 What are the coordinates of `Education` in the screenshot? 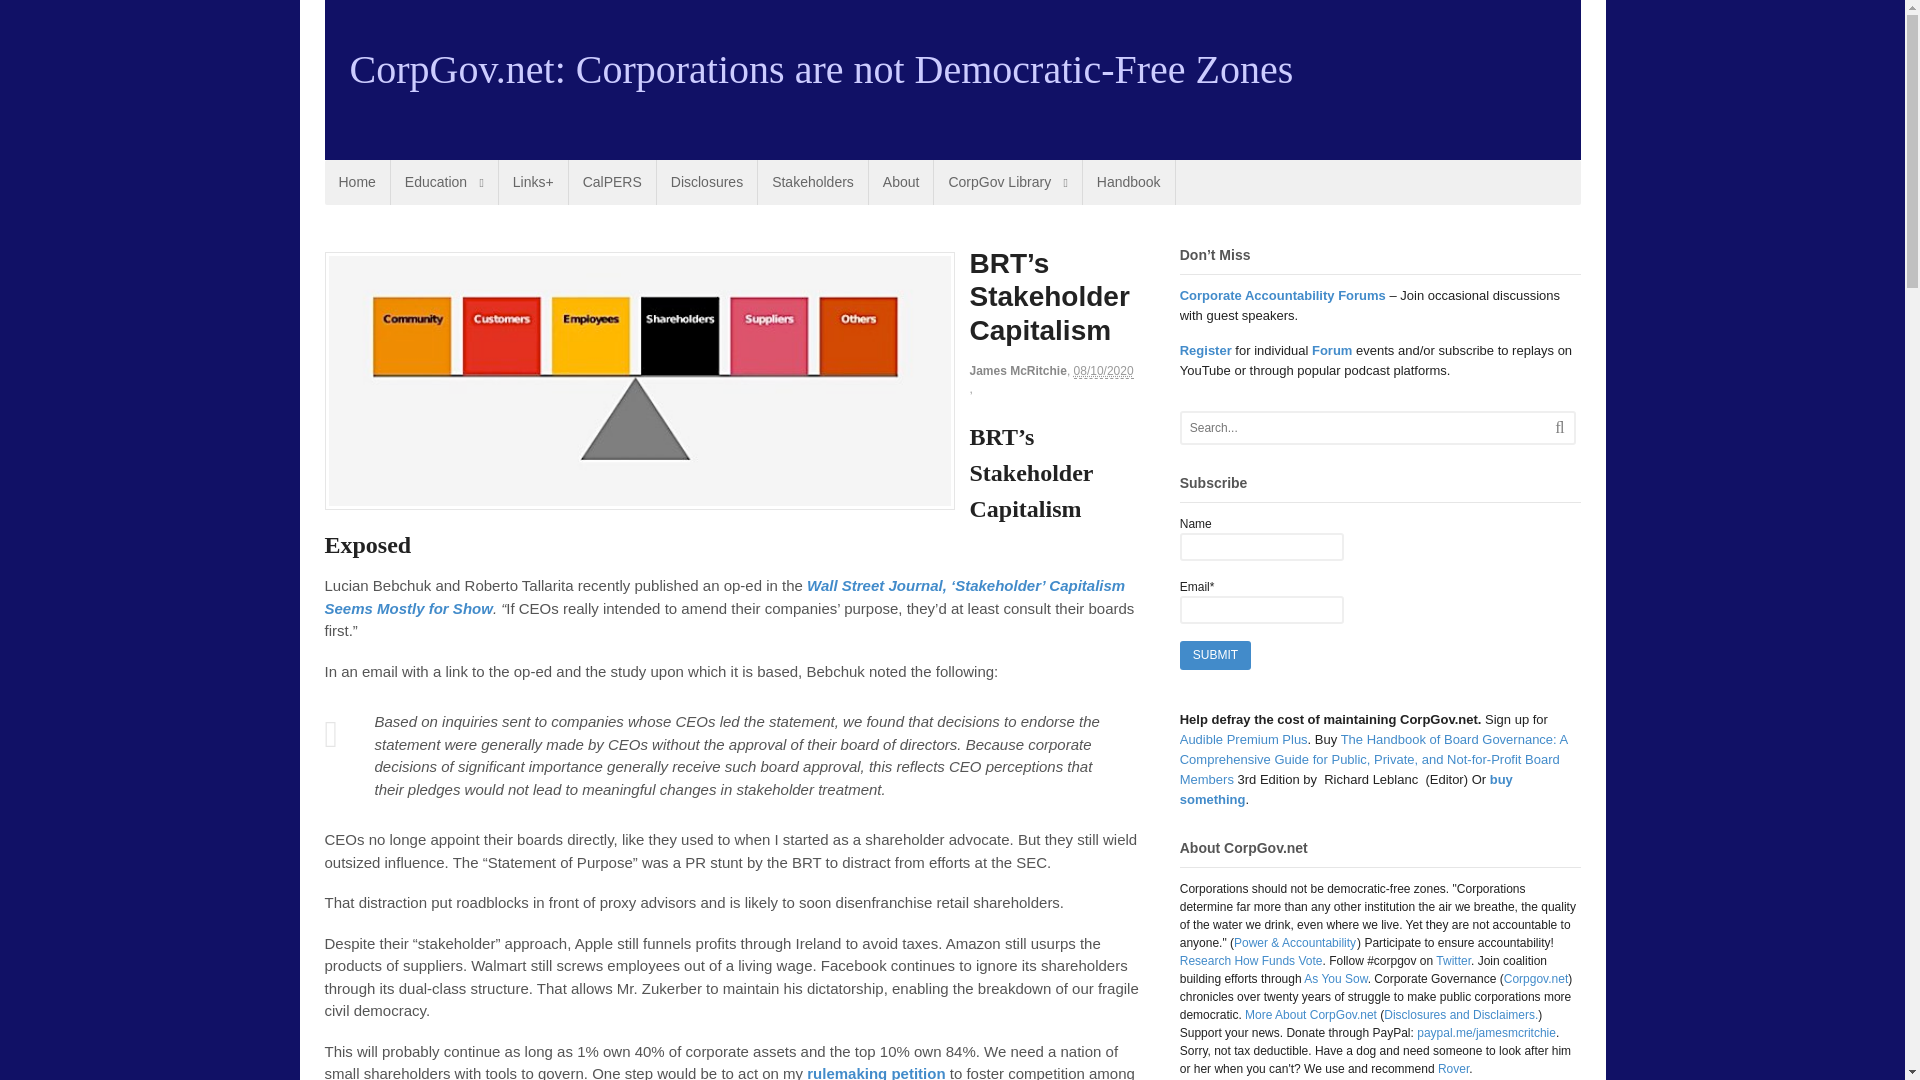 It's located at (444, 182).